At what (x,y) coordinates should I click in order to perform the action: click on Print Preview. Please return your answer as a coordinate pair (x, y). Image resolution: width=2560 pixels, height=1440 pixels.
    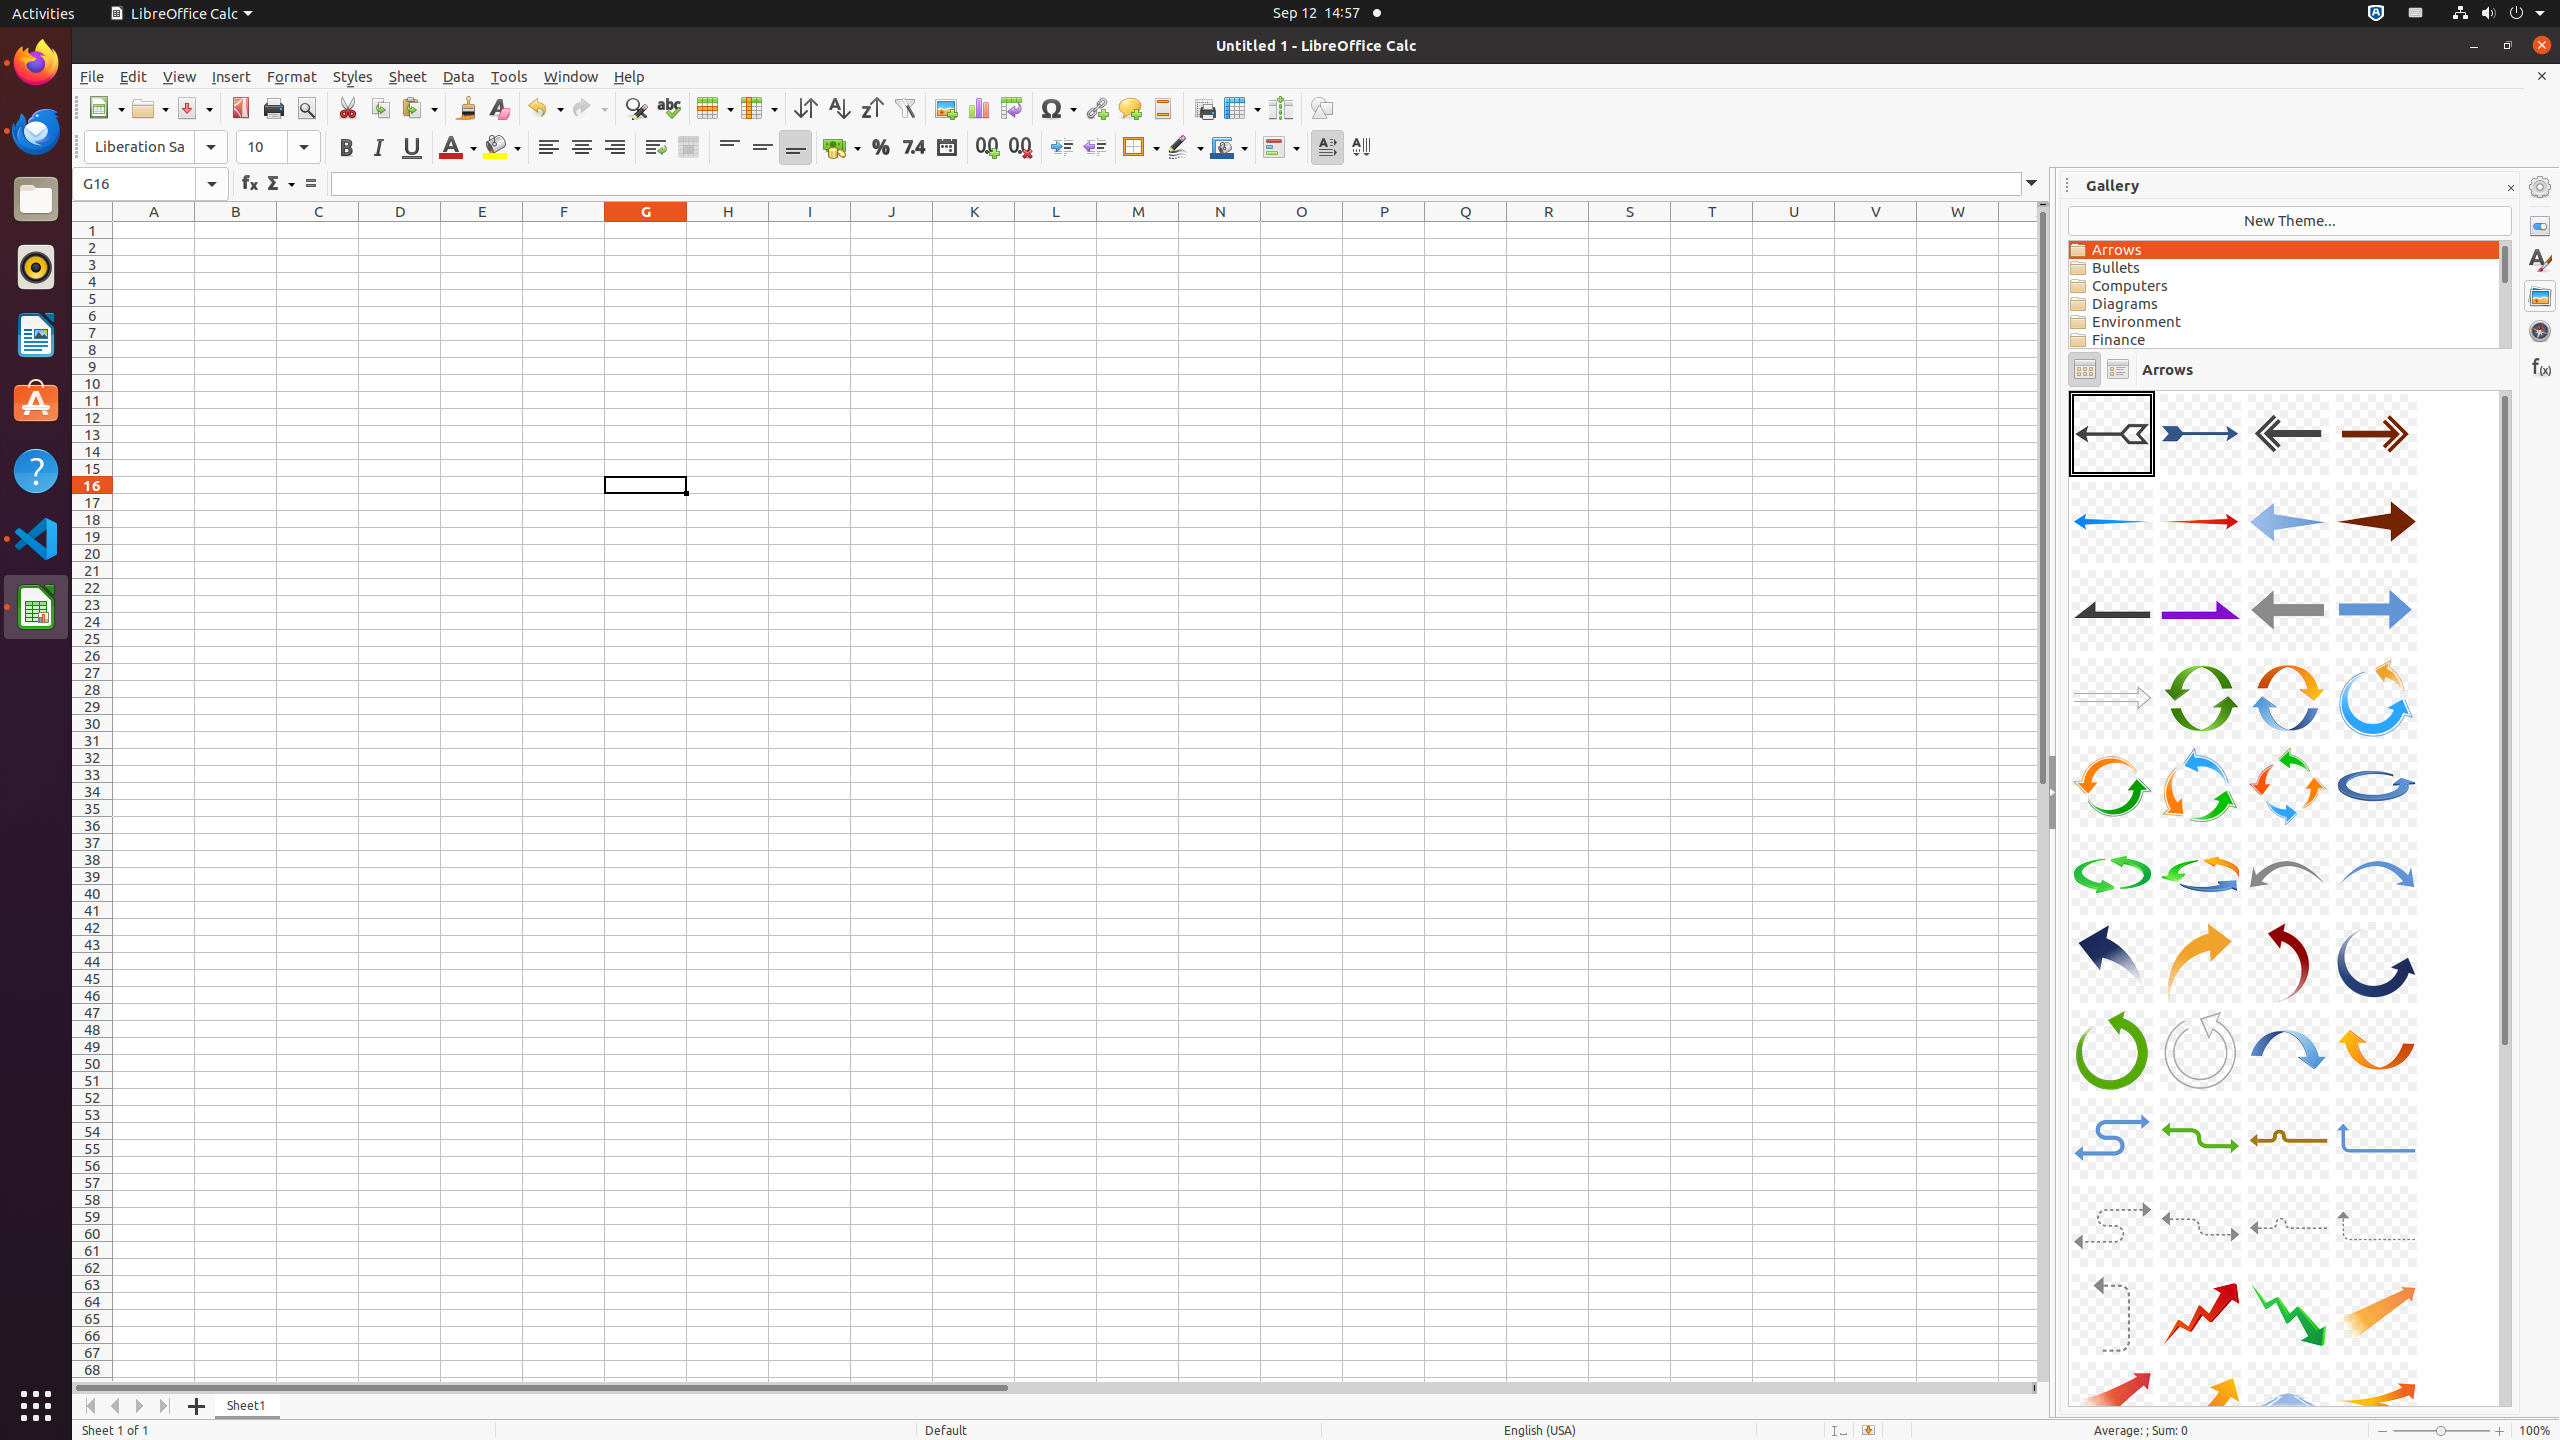
    Looking at the image, I should click on (306, 108).